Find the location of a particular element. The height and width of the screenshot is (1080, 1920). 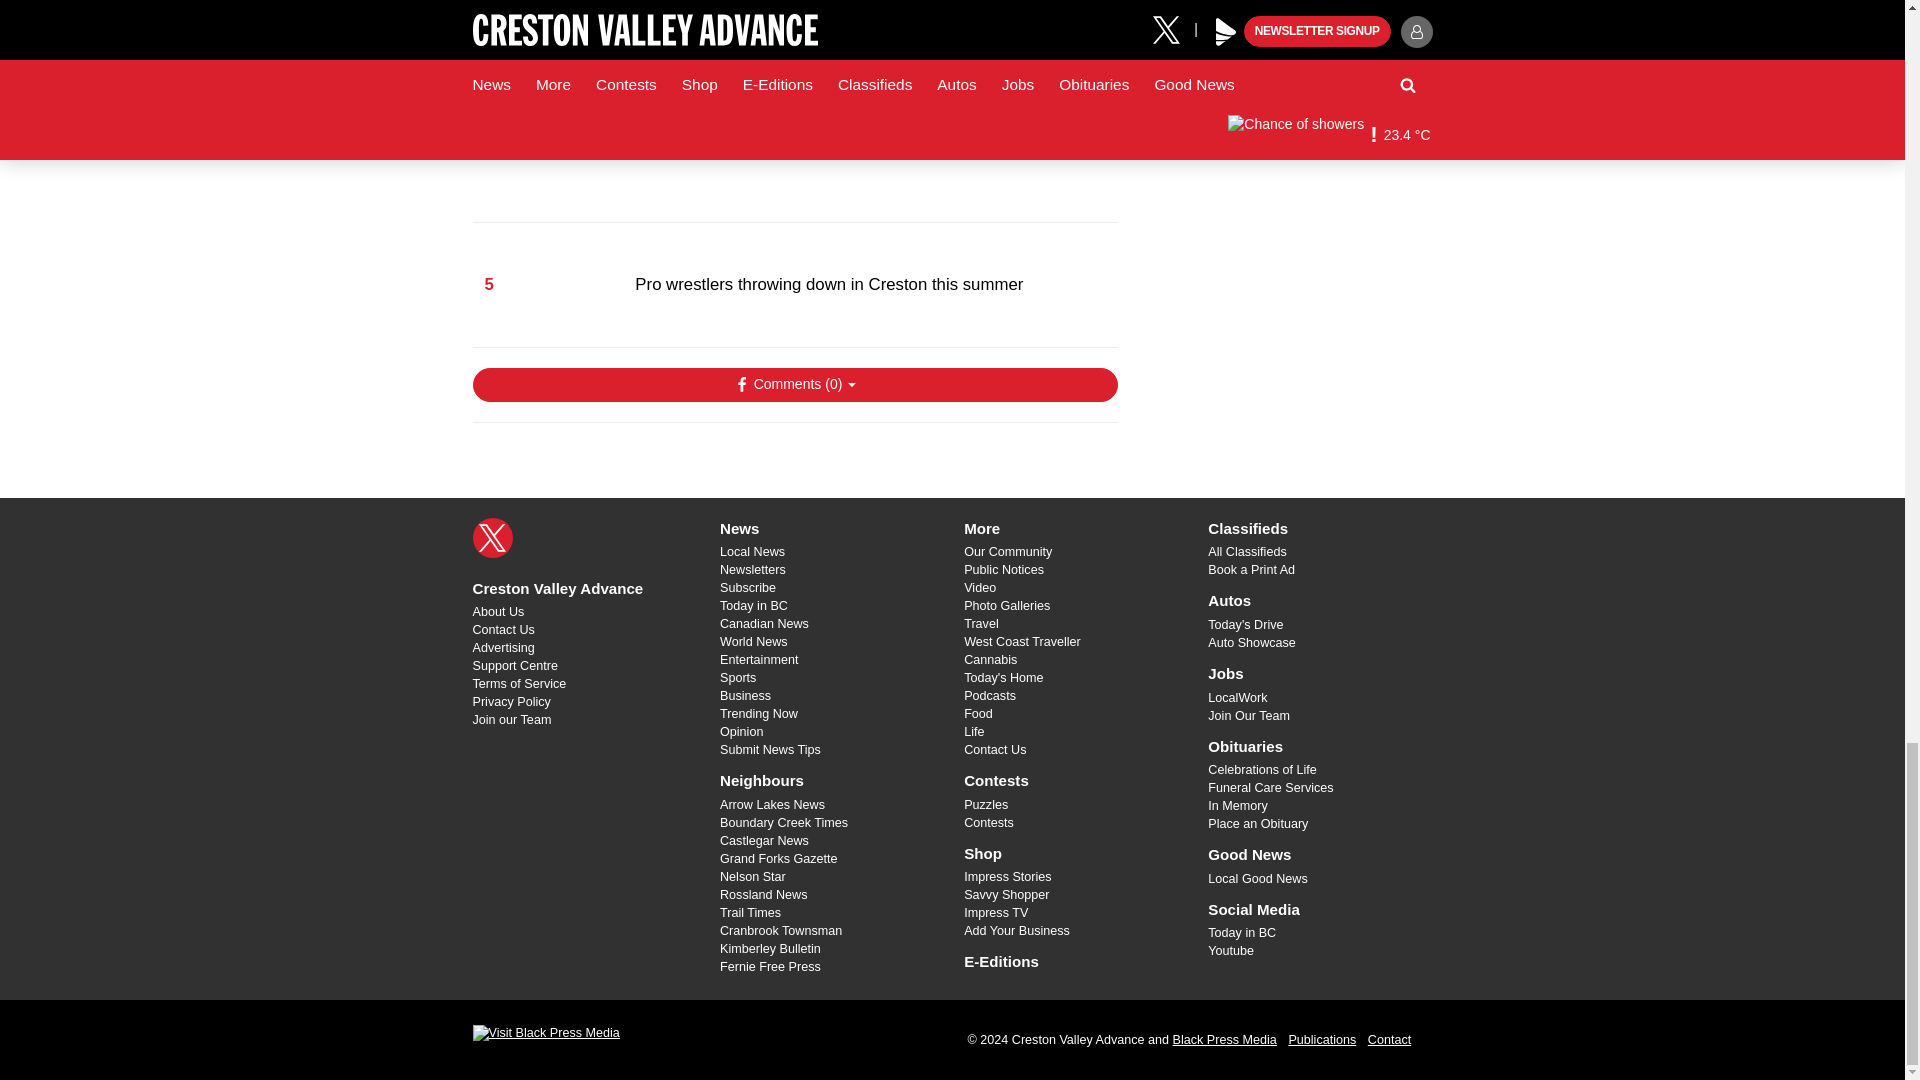

X is located at coordinates (492, 538).